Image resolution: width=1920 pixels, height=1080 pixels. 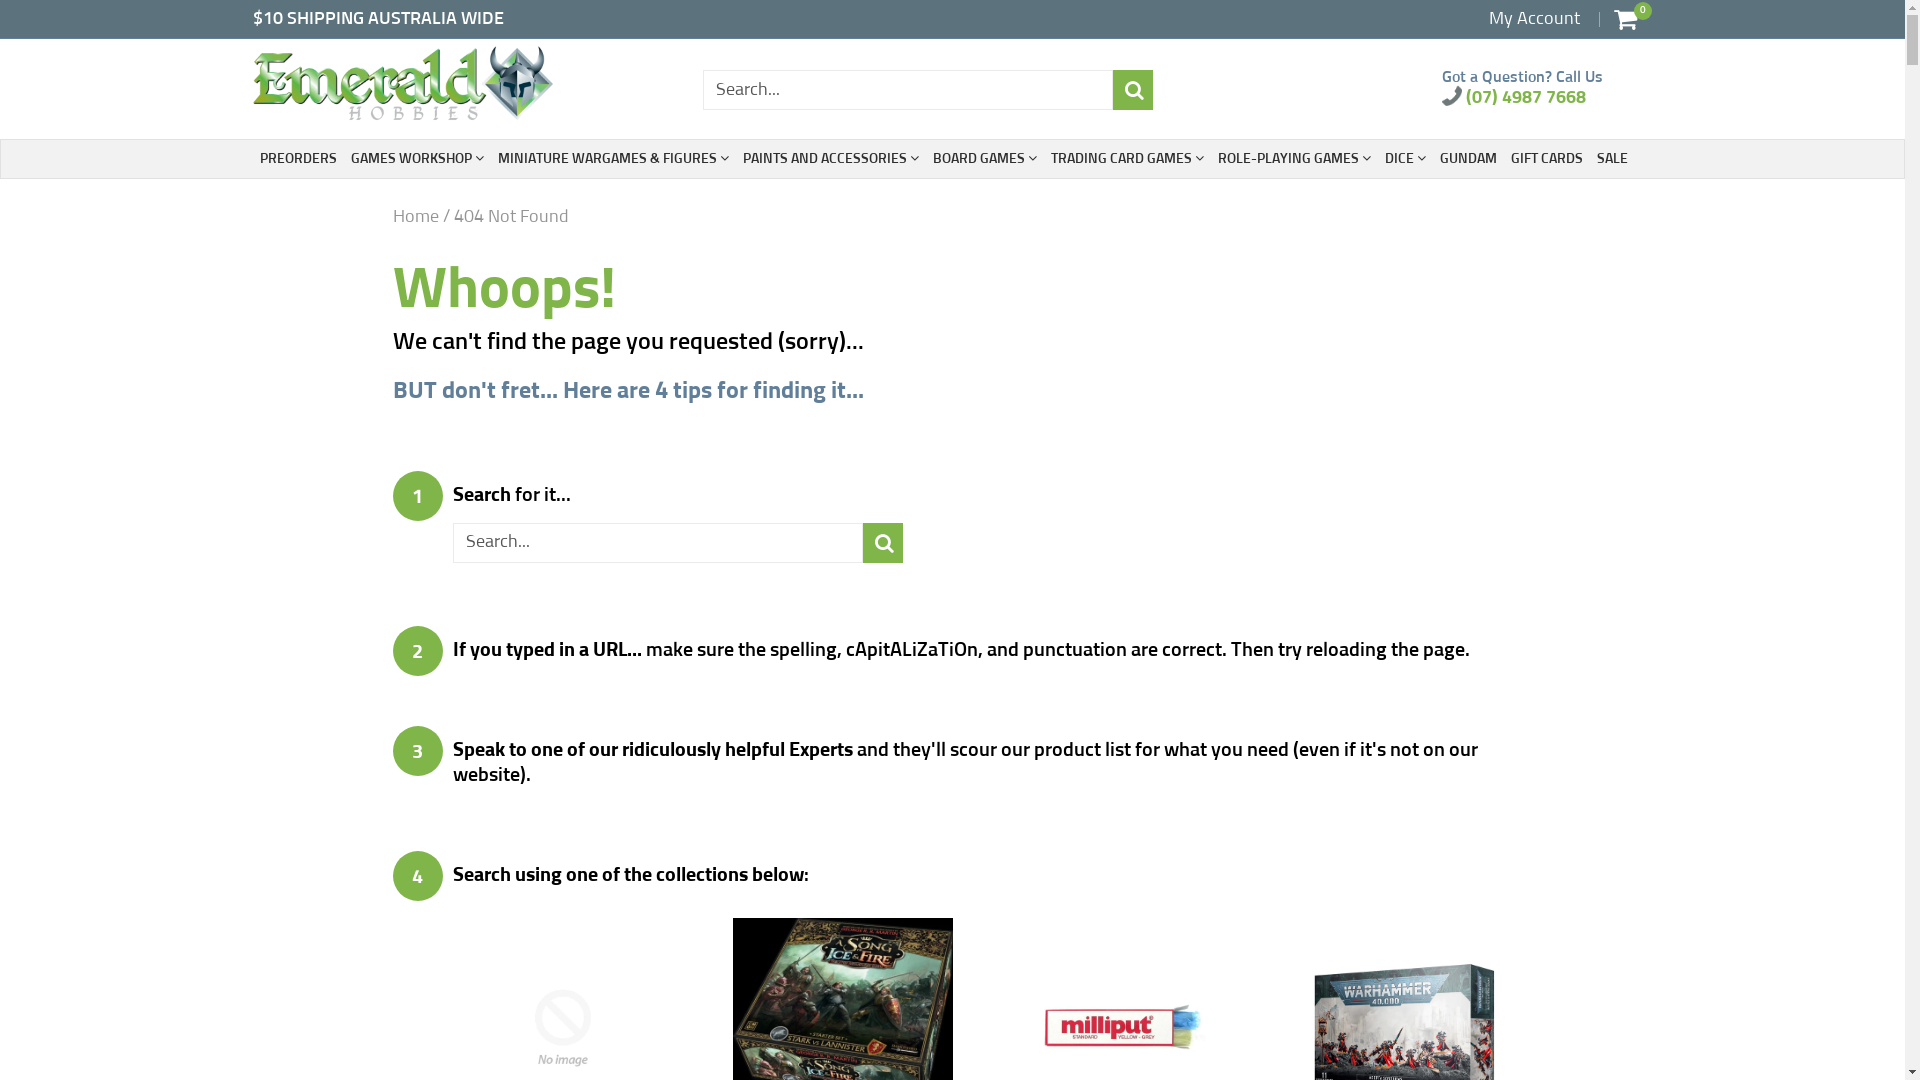 What do you see at coordinates (298, 159) in the screenshot?
I see `PREORDERS` at bounding box center [298, 159].